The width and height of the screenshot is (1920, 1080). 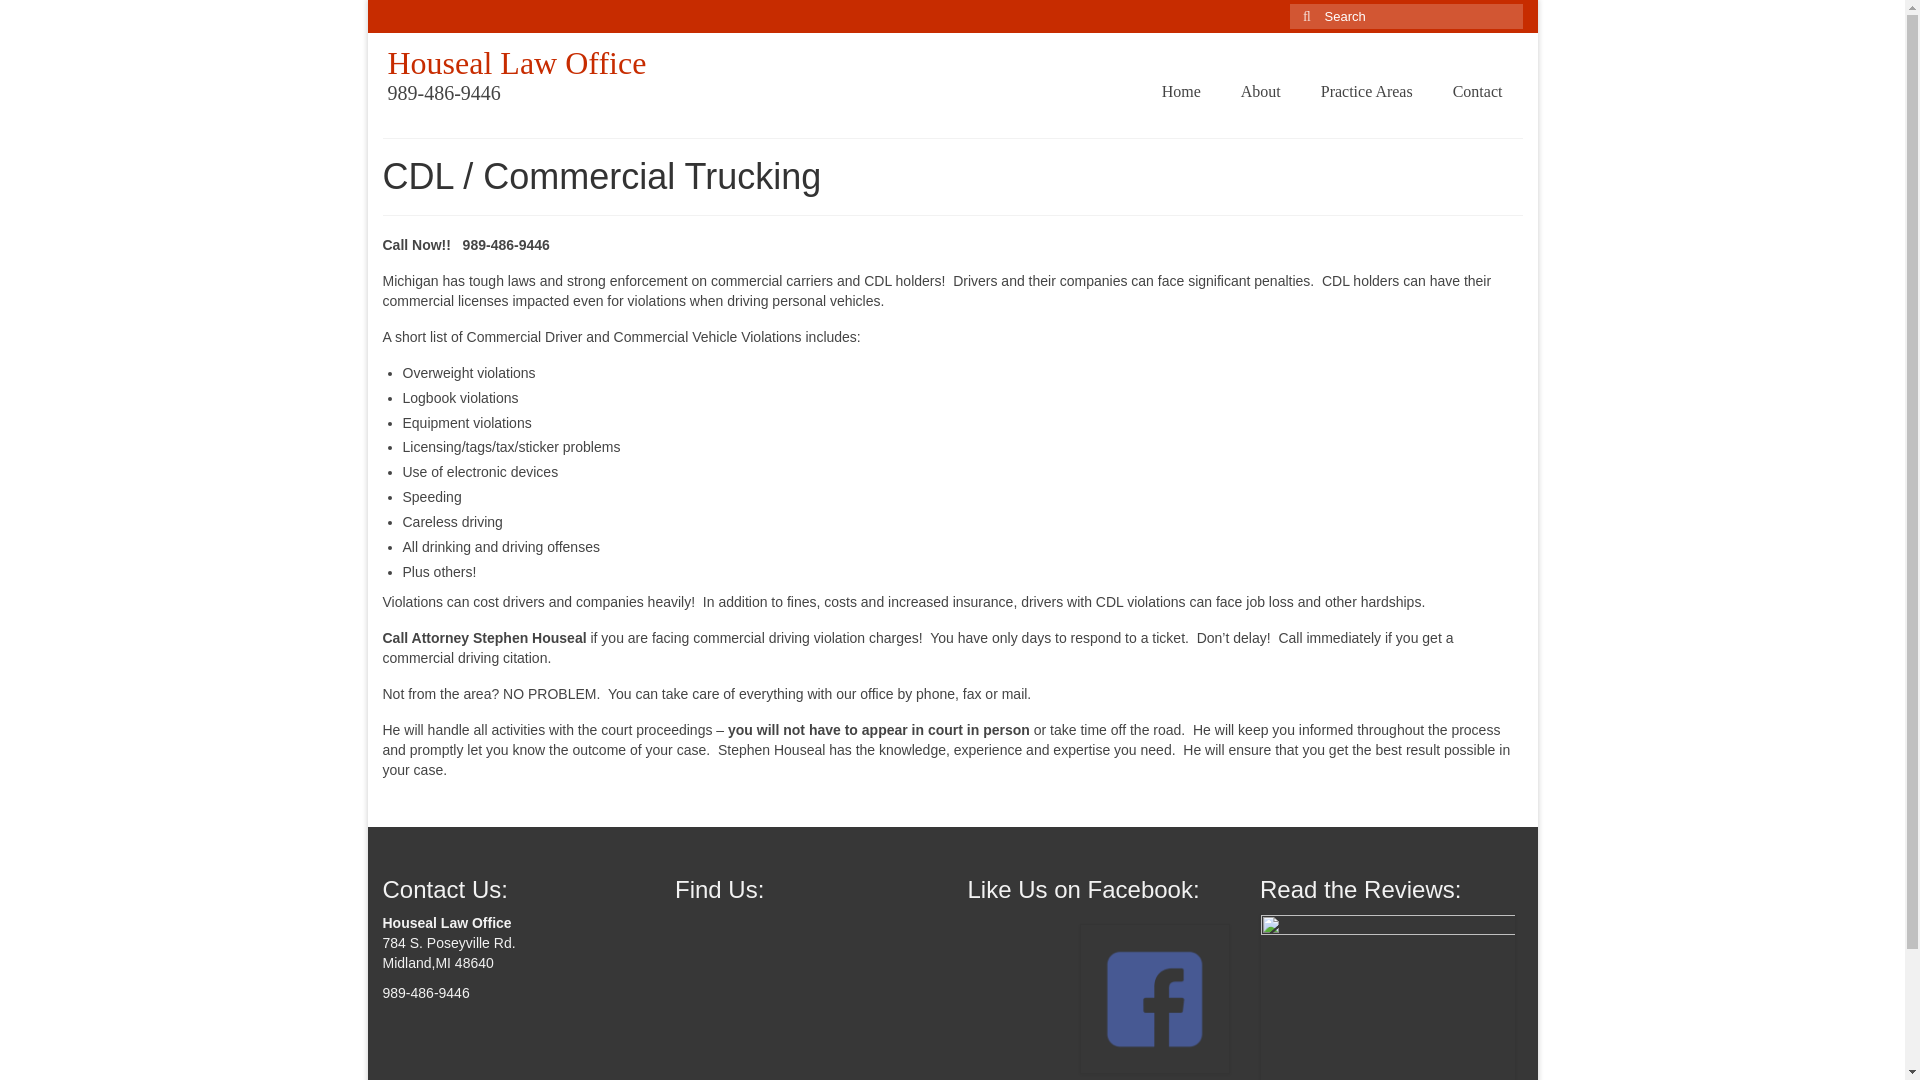 I want to click on Practice Areas, so click(x=1366, y=92).